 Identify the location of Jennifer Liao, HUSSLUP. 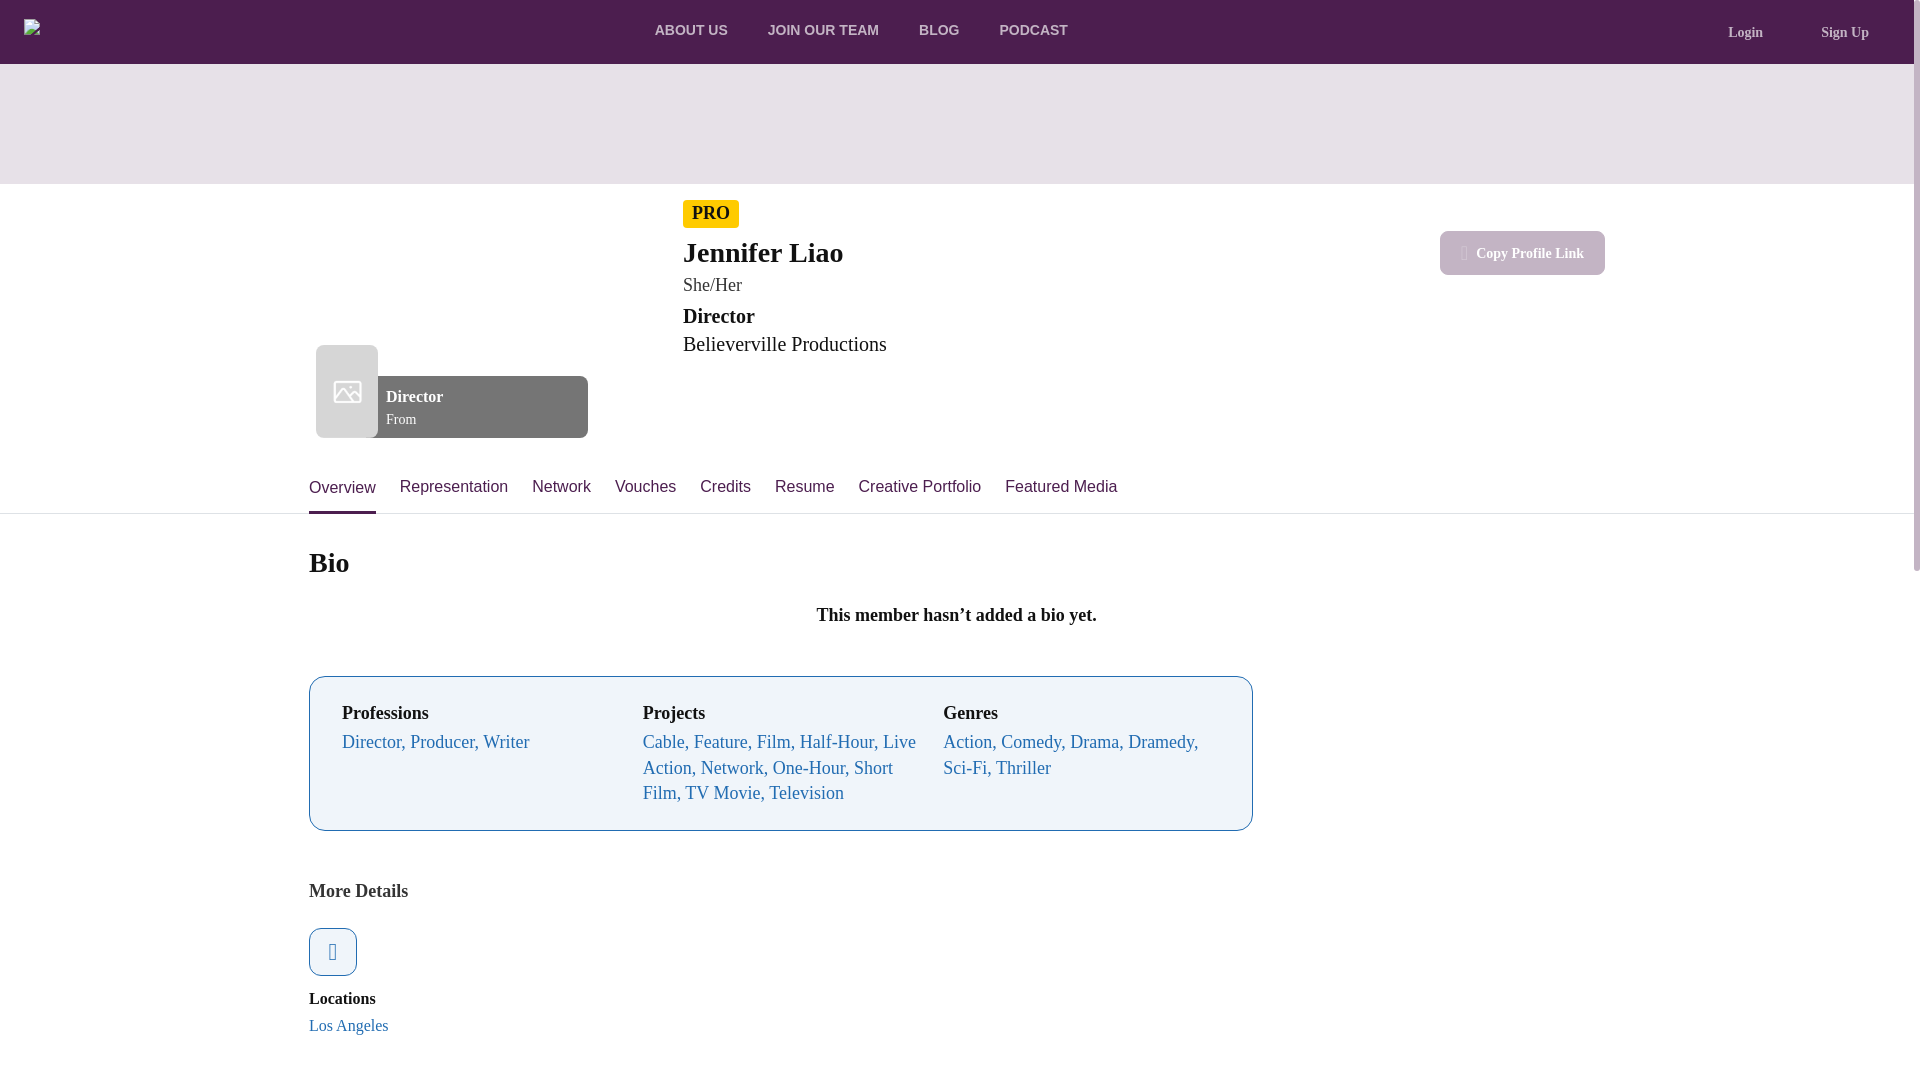
(410, 116).